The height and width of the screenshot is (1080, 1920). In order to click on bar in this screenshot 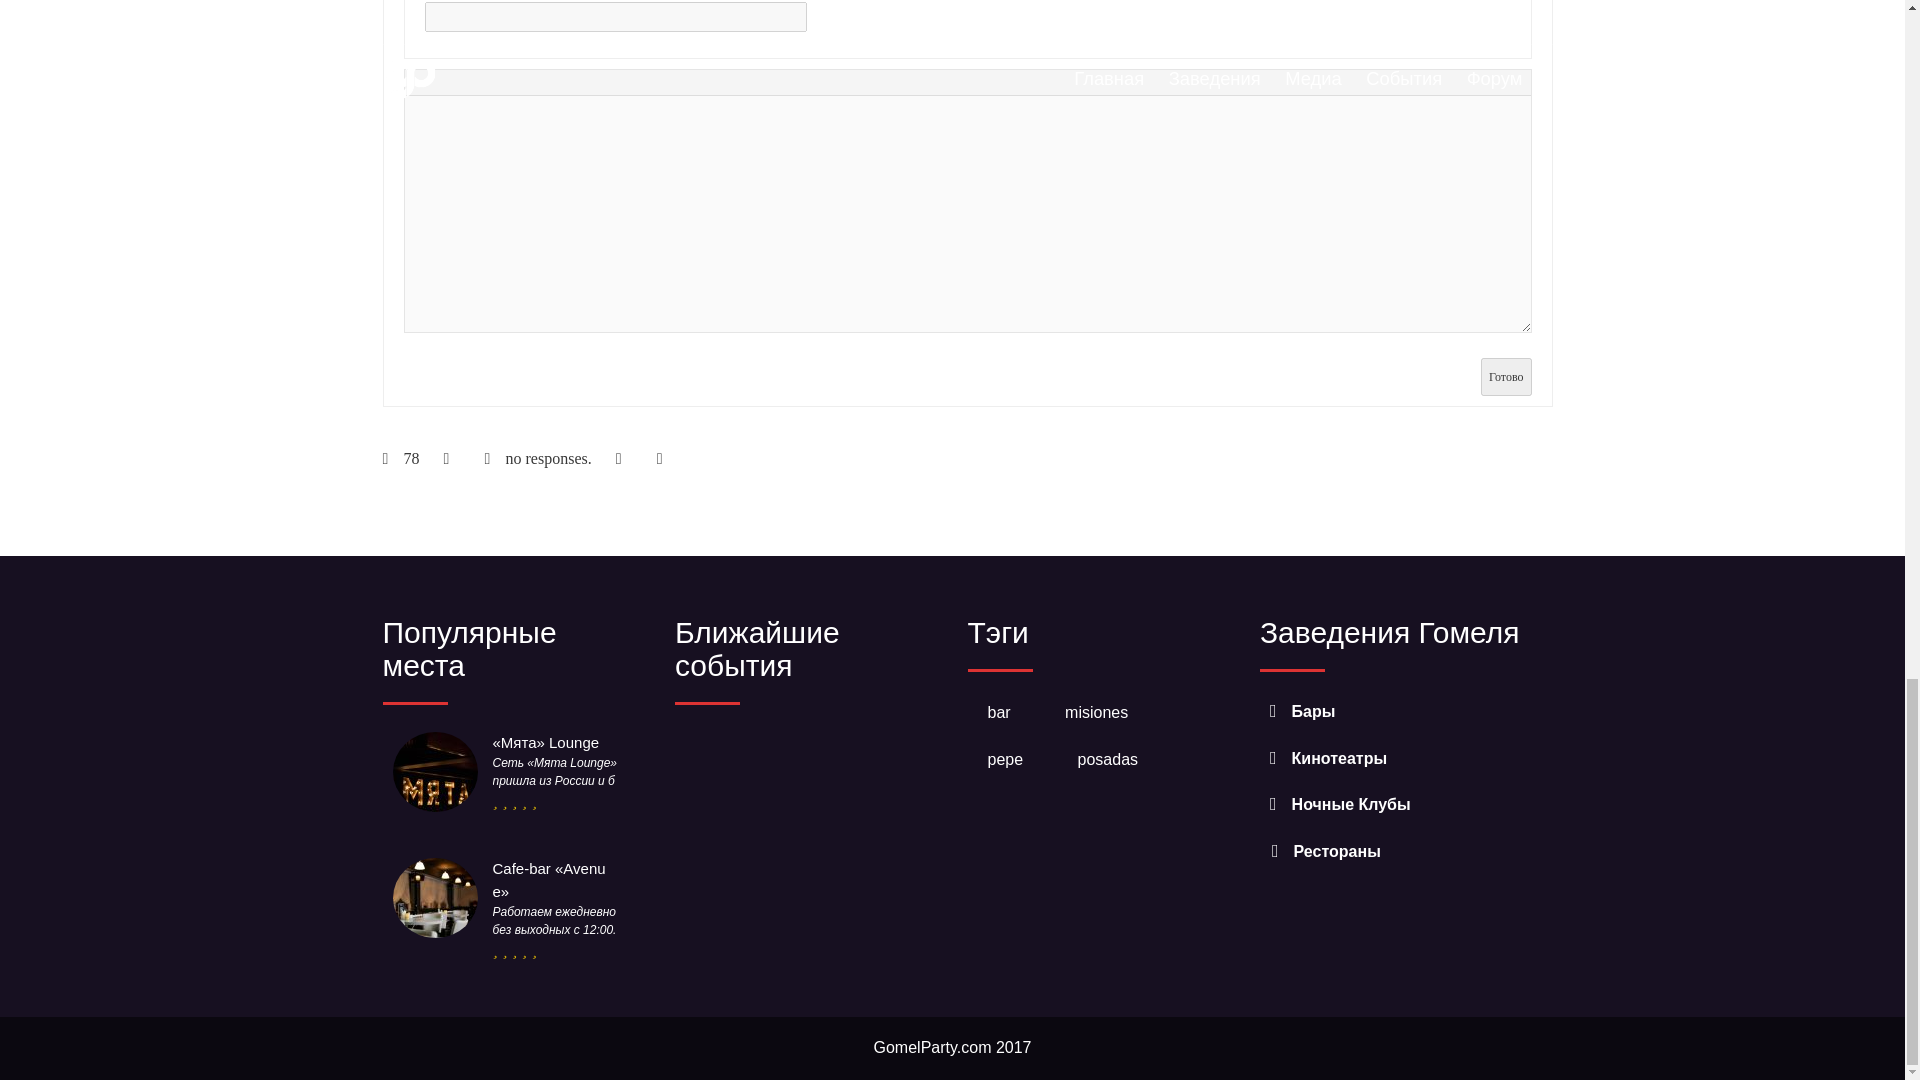, I will do `click(999, 712)`.